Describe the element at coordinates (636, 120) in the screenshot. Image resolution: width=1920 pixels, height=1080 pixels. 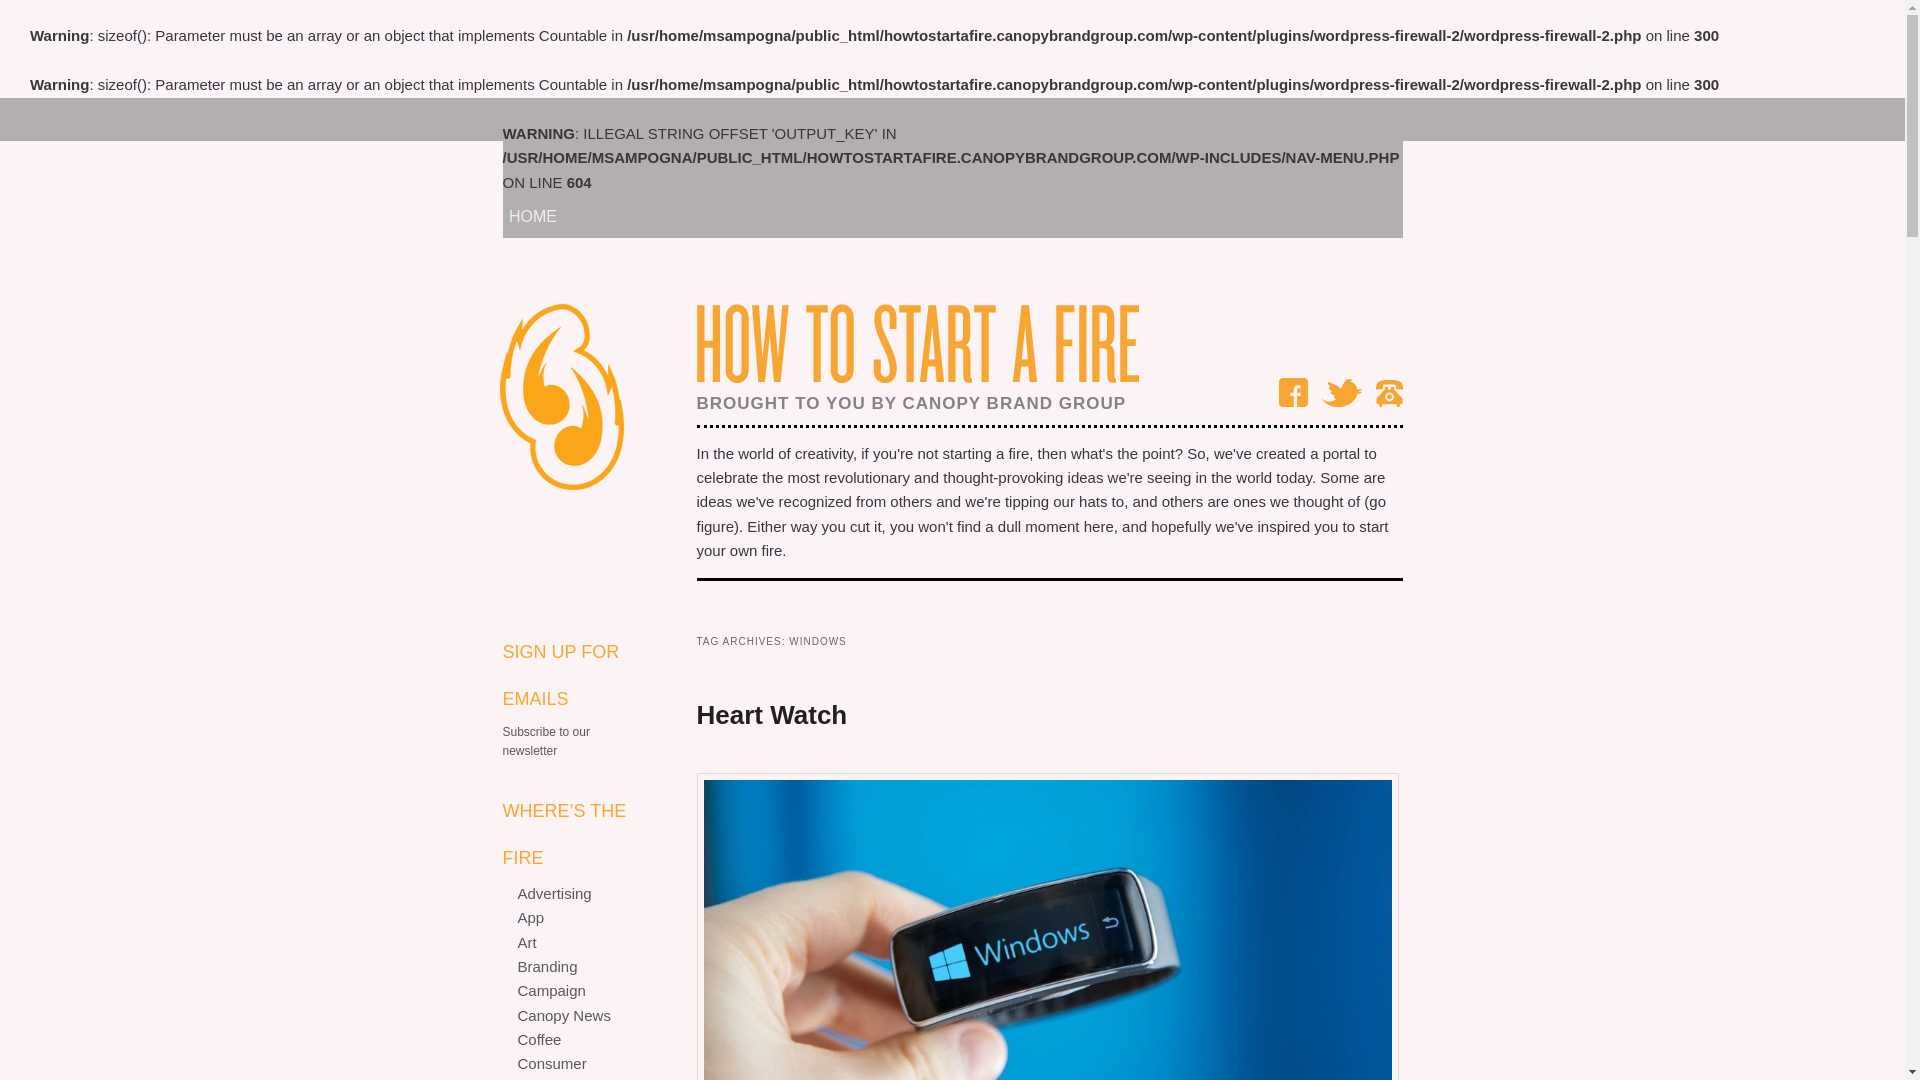
I see `SKIP TO SECONDARY CONTENT` at that location.